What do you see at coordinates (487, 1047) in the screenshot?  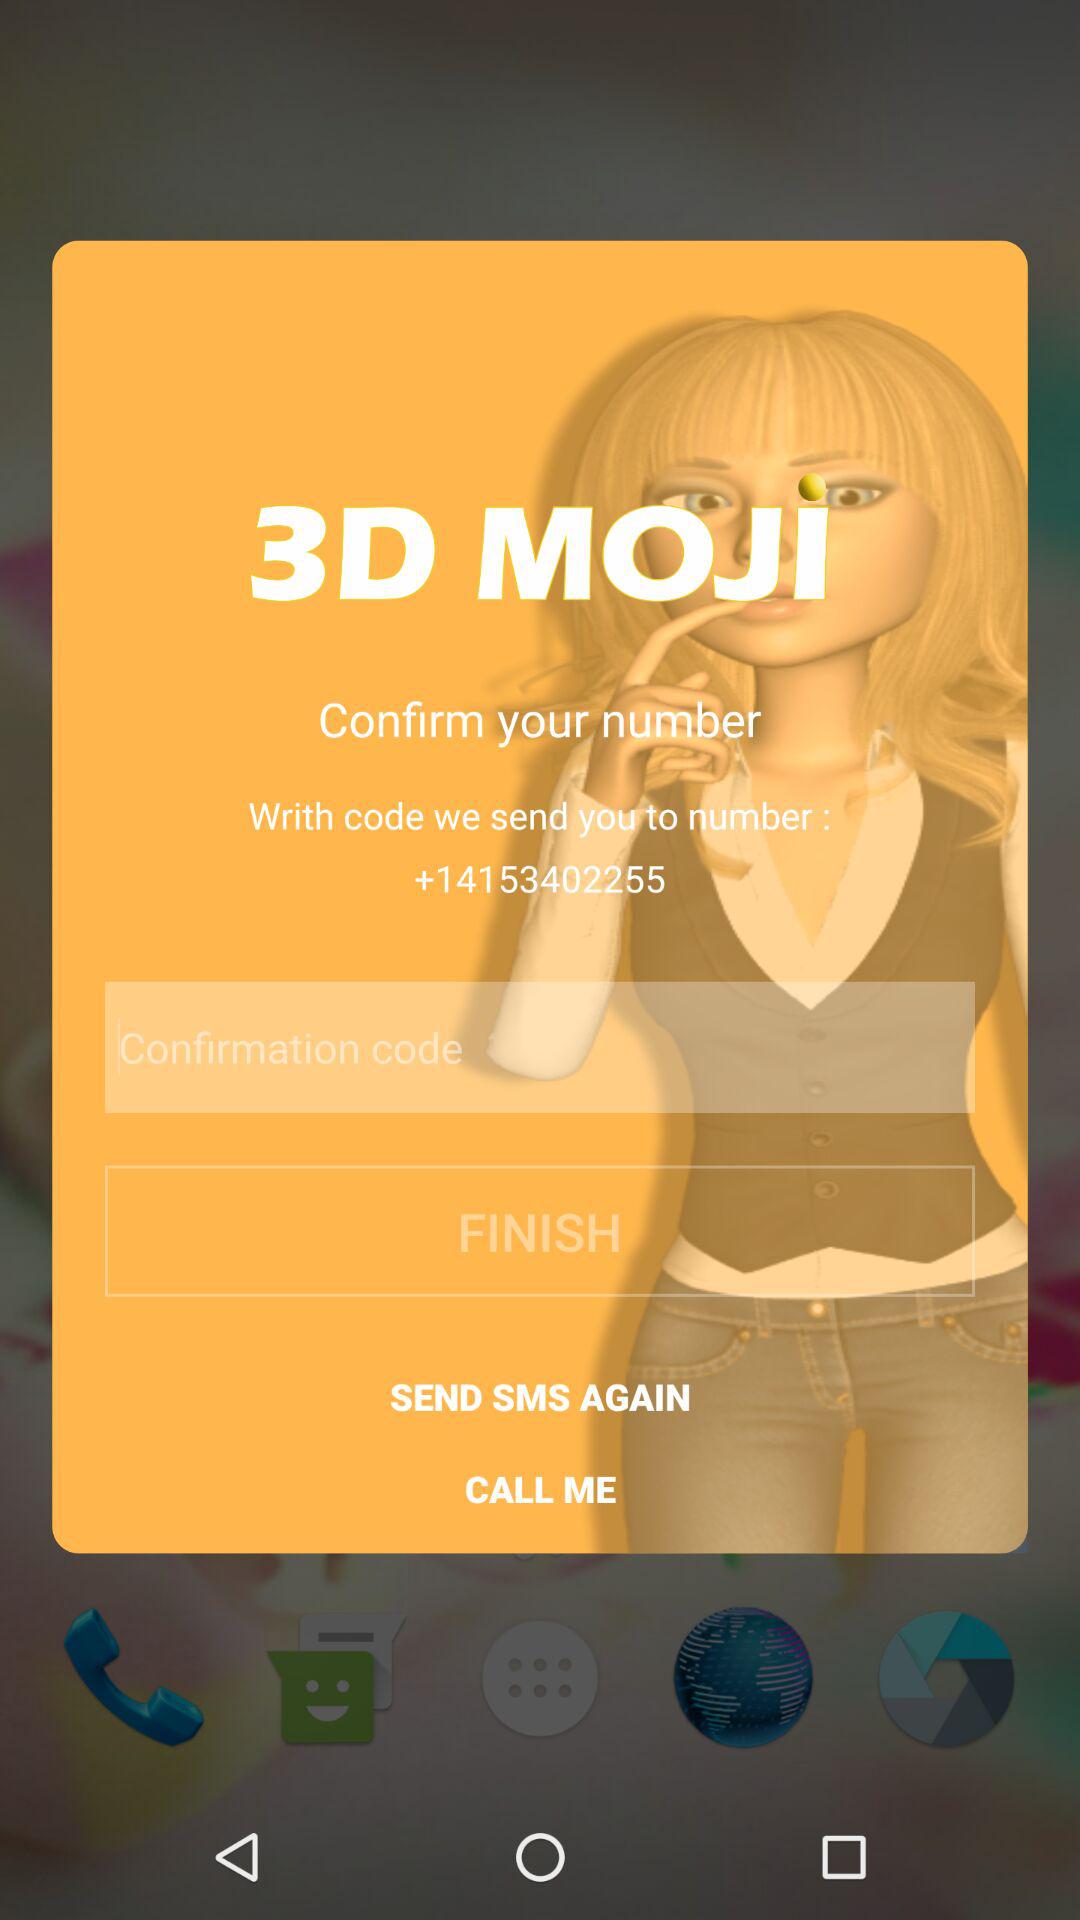 I see `confirmation code` at bounding box center [487, 1047].